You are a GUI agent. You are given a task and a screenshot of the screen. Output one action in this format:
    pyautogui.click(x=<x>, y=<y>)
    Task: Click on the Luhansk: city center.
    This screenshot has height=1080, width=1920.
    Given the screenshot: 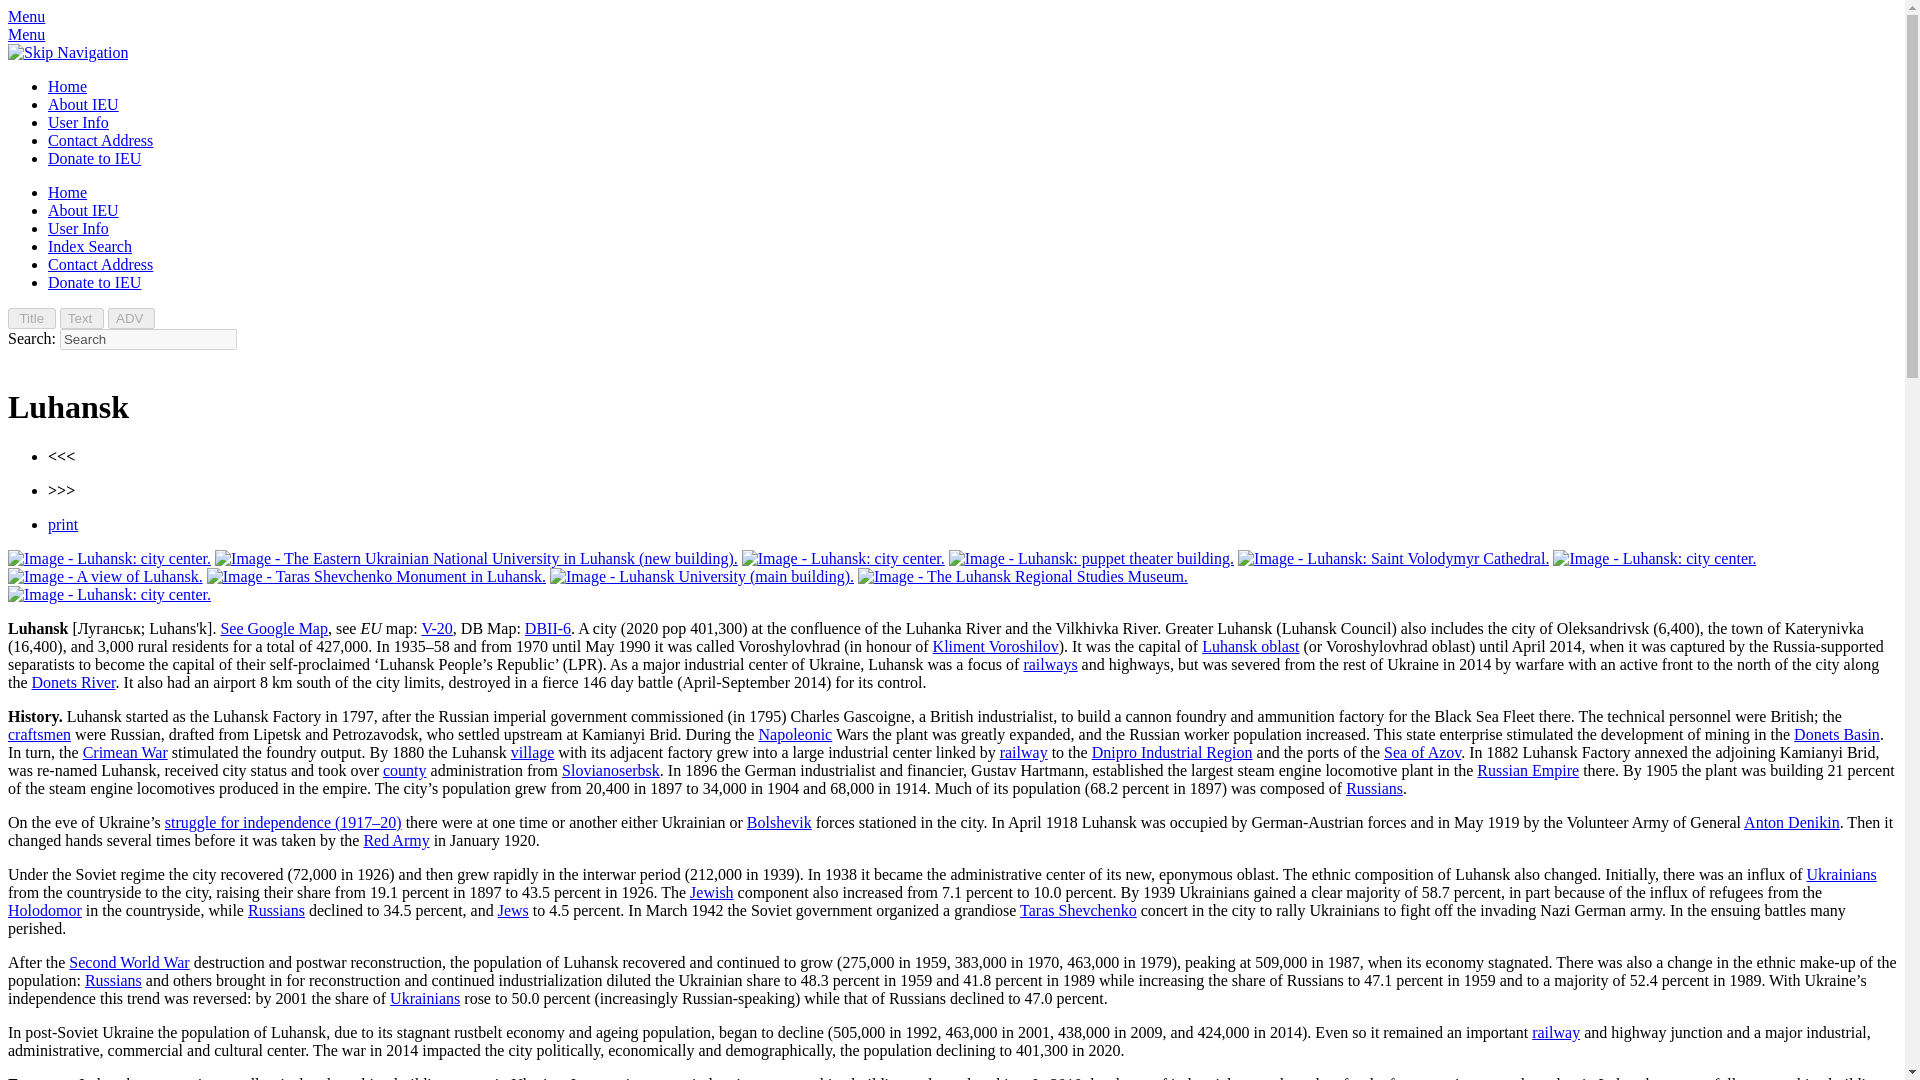 What is the action you would take?
    pyautogui.click(x=109, y=558)
    